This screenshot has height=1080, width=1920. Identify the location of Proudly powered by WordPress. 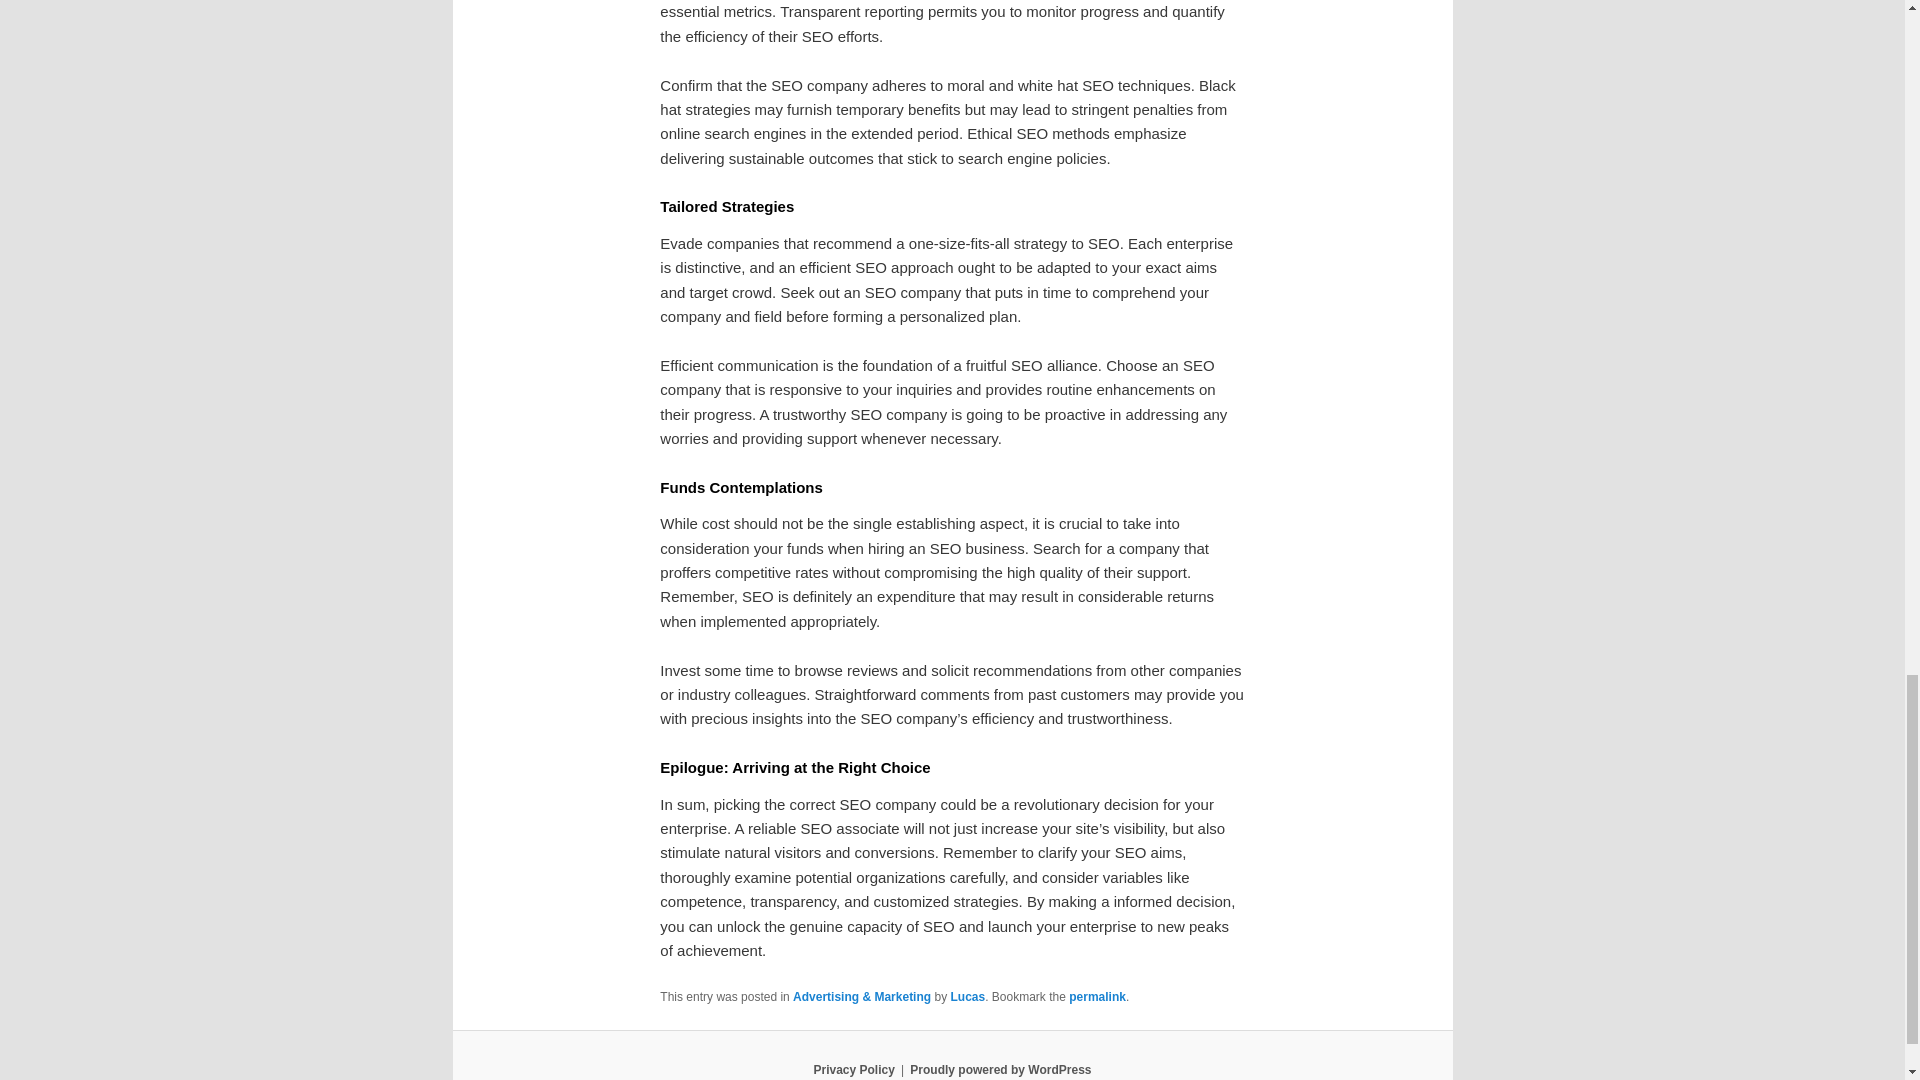
(1000, 1069).